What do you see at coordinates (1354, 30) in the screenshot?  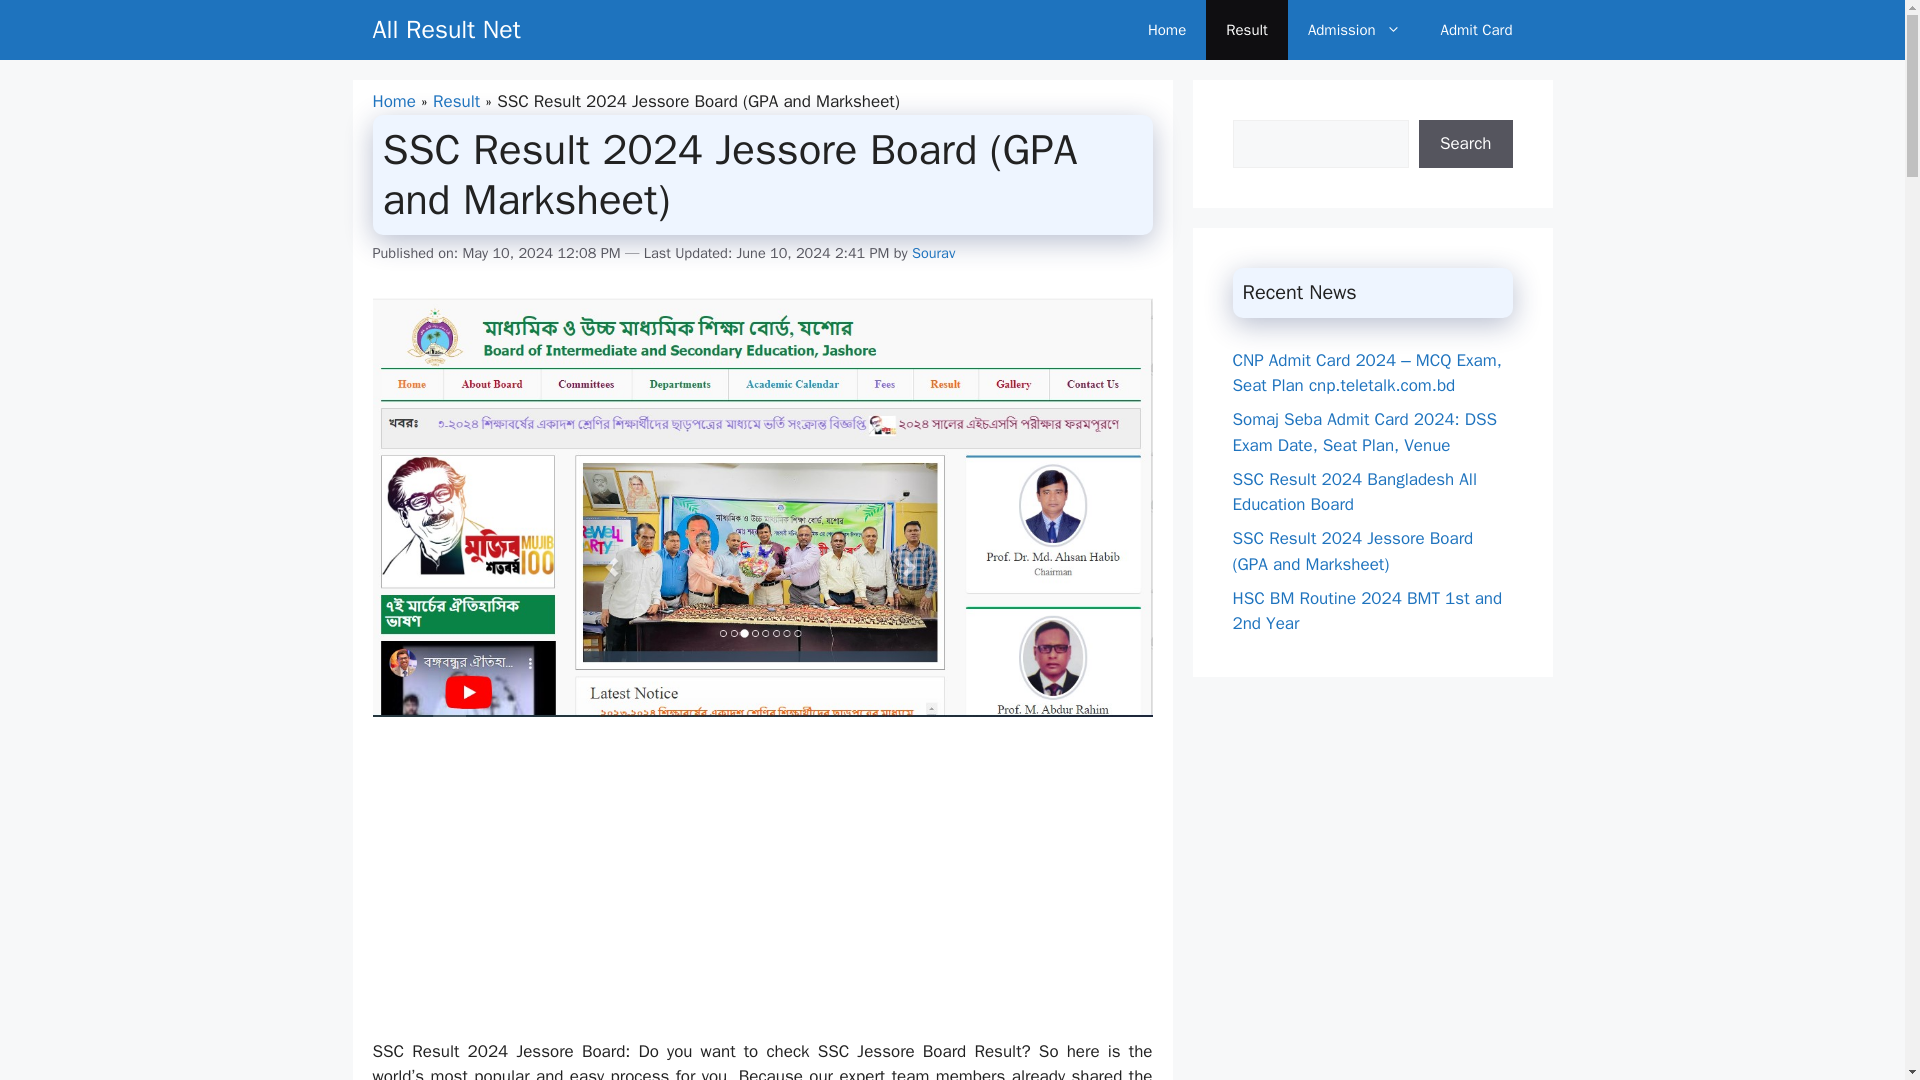 I see `Admission` at bounding box center [1354, 30].